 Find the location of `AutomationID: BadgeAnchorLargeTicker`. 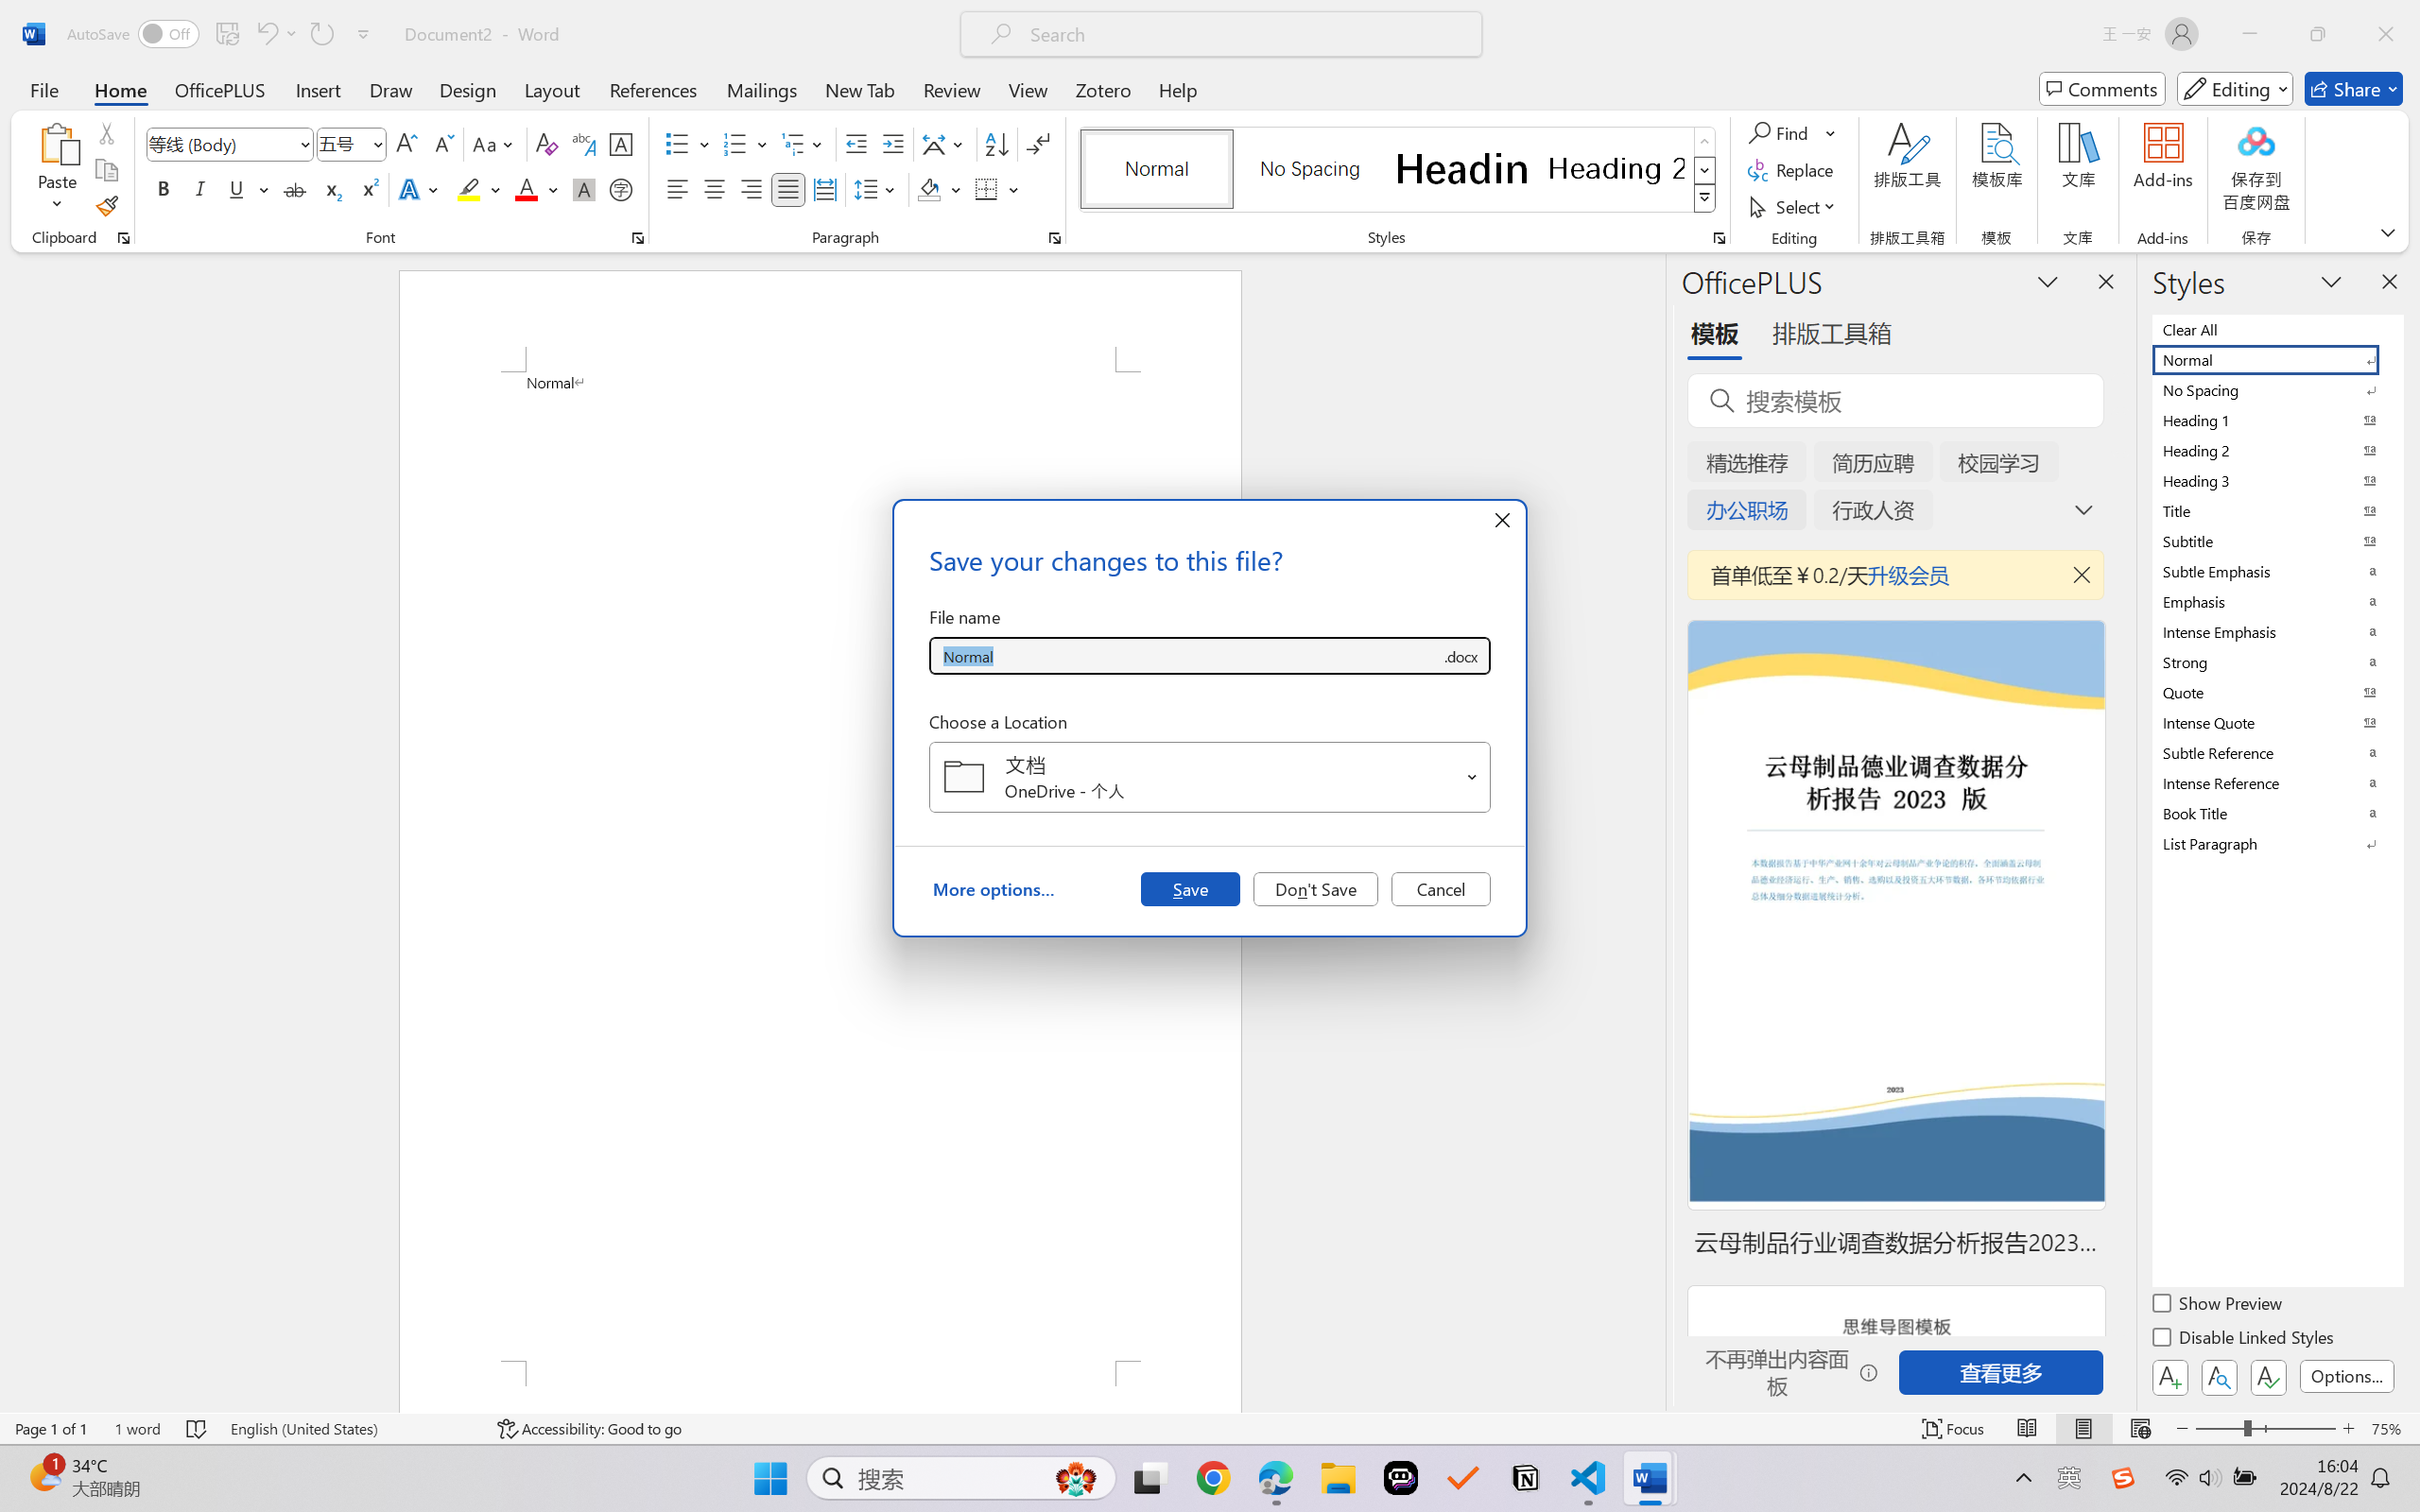

AutomationID: BadgeAnchorLargeTicker is located at coordinates (43, 1476).